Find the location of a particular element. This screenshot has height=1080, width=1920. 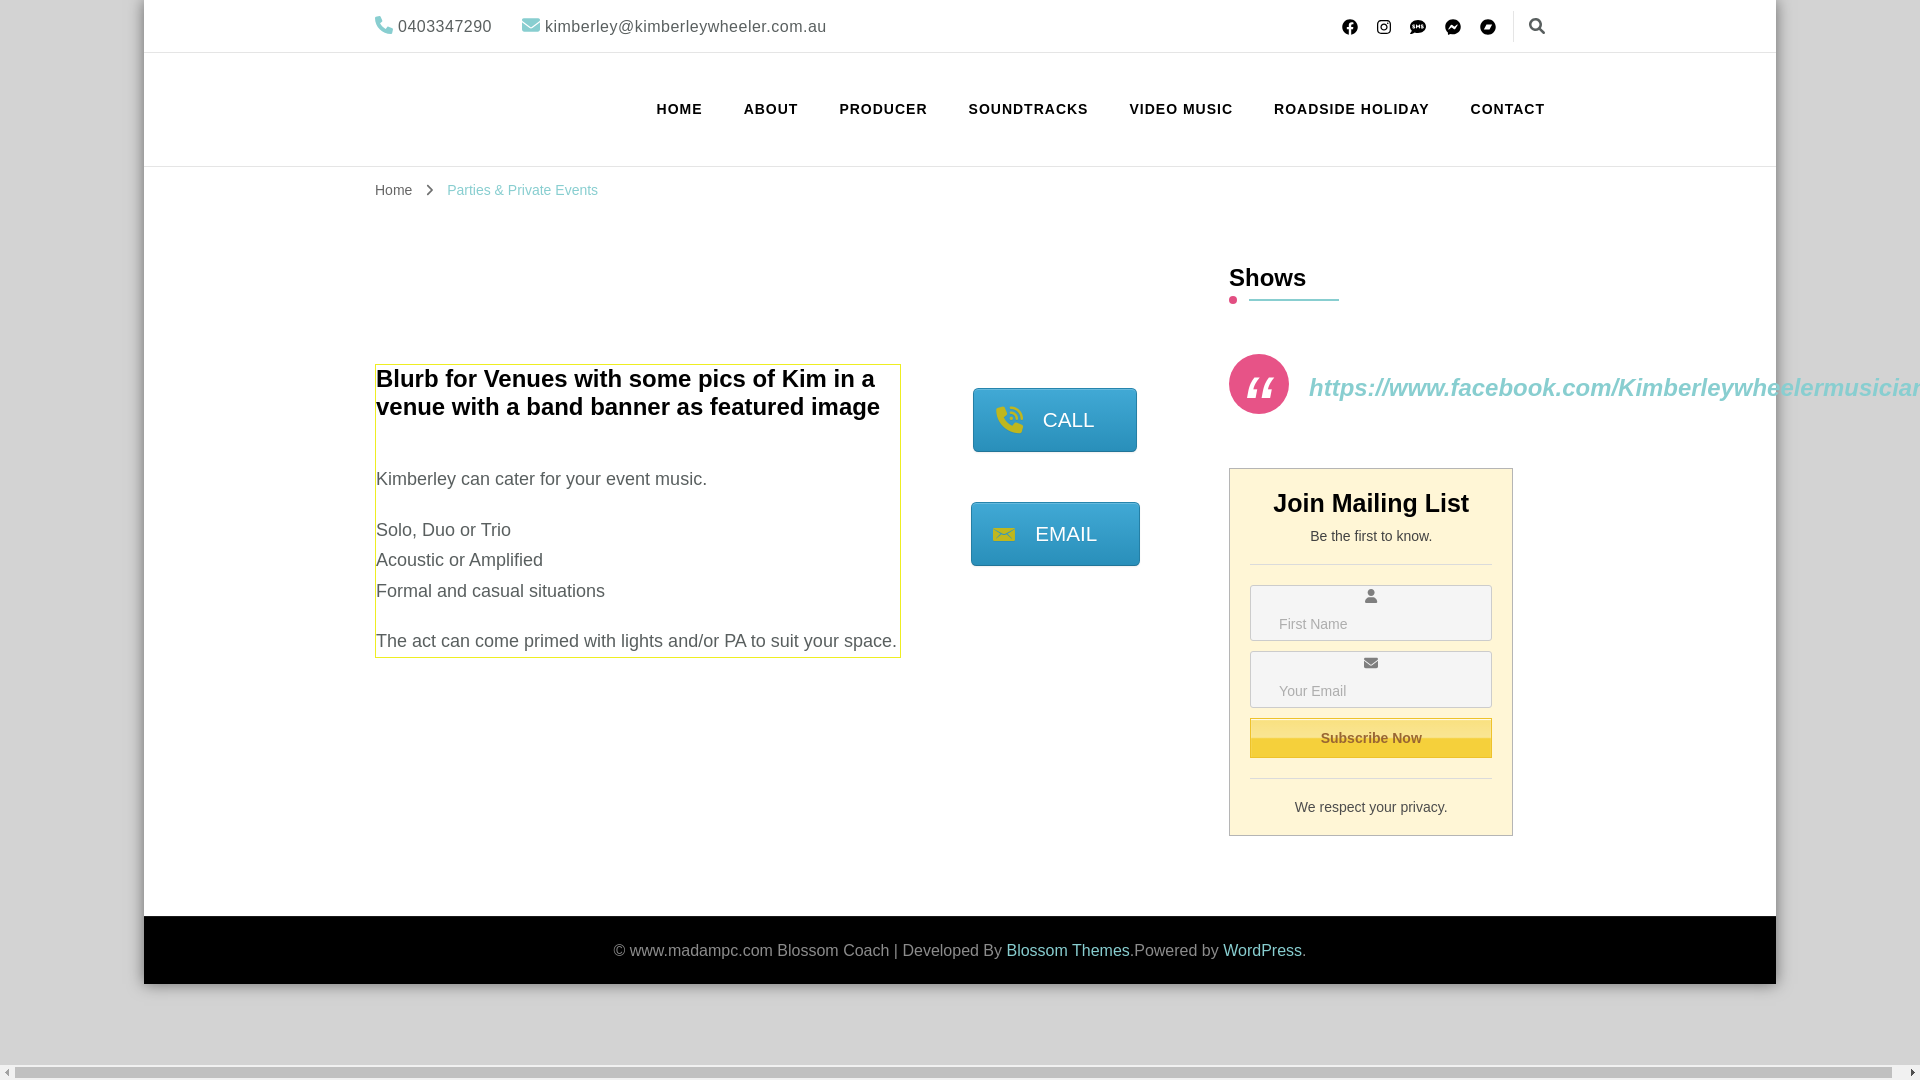

WordPress is located at coordinates (1262, 950).